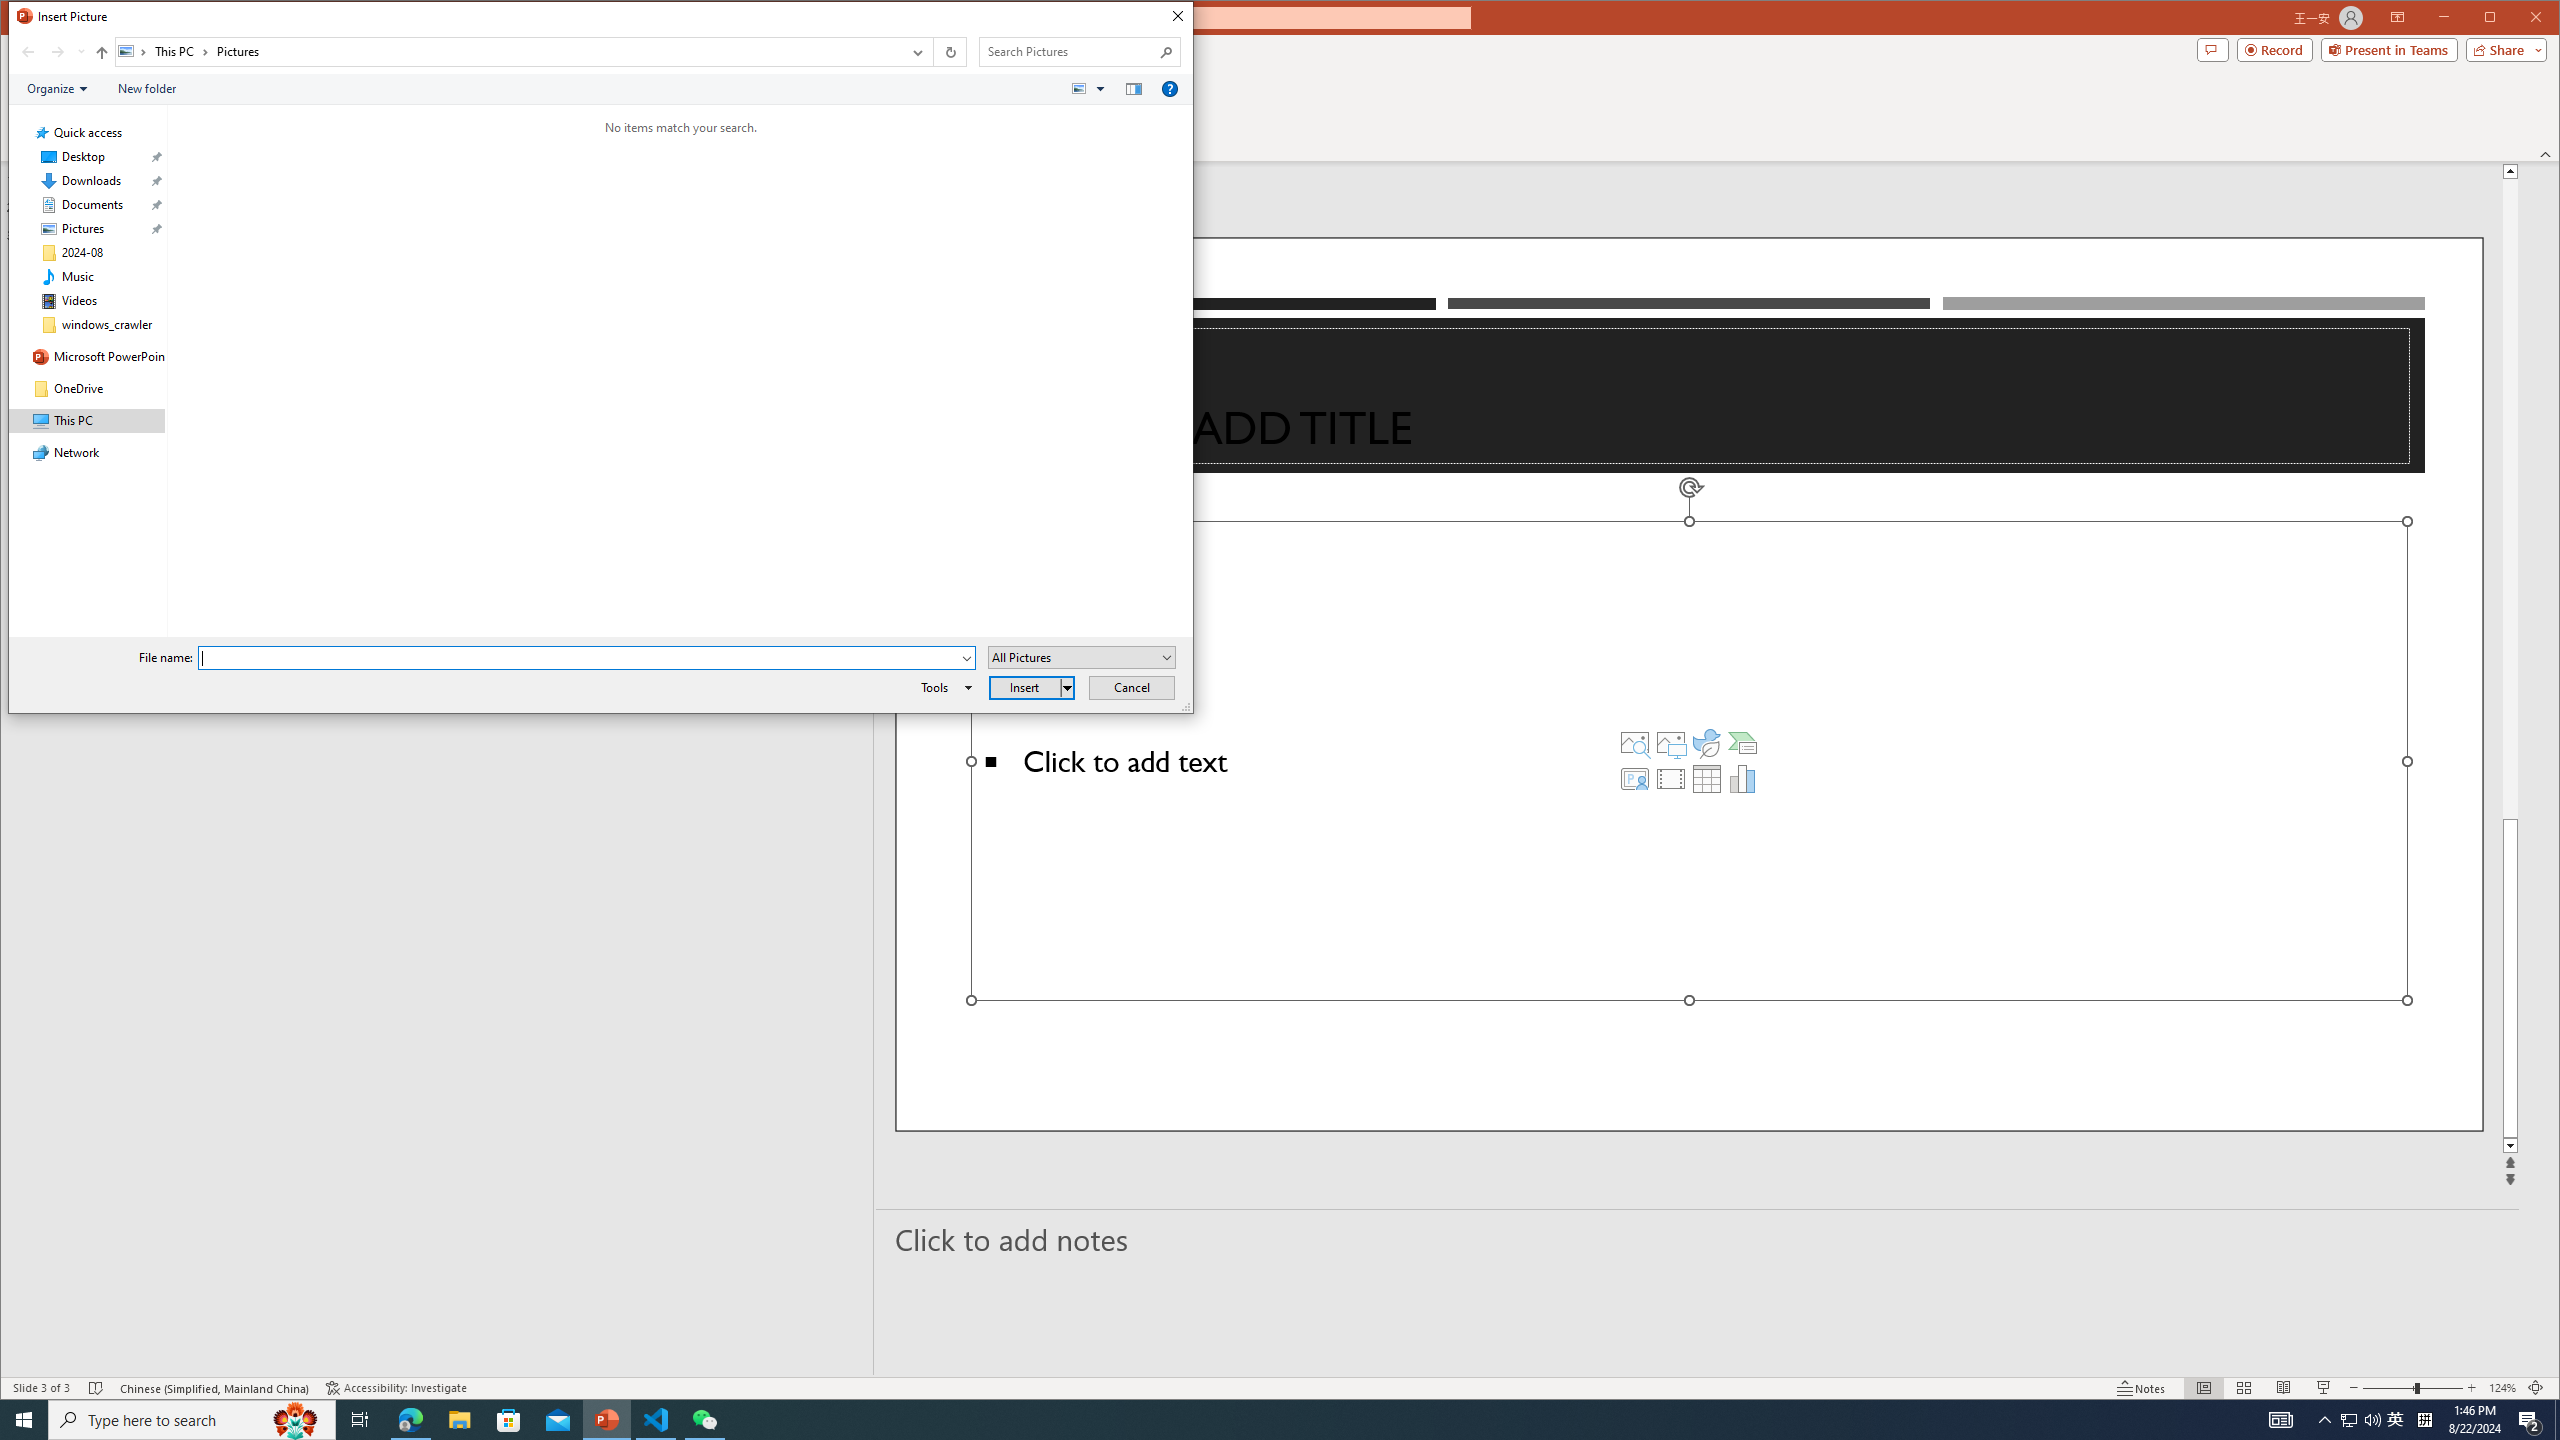  I want to click on View Slider, so click(2518, 19).